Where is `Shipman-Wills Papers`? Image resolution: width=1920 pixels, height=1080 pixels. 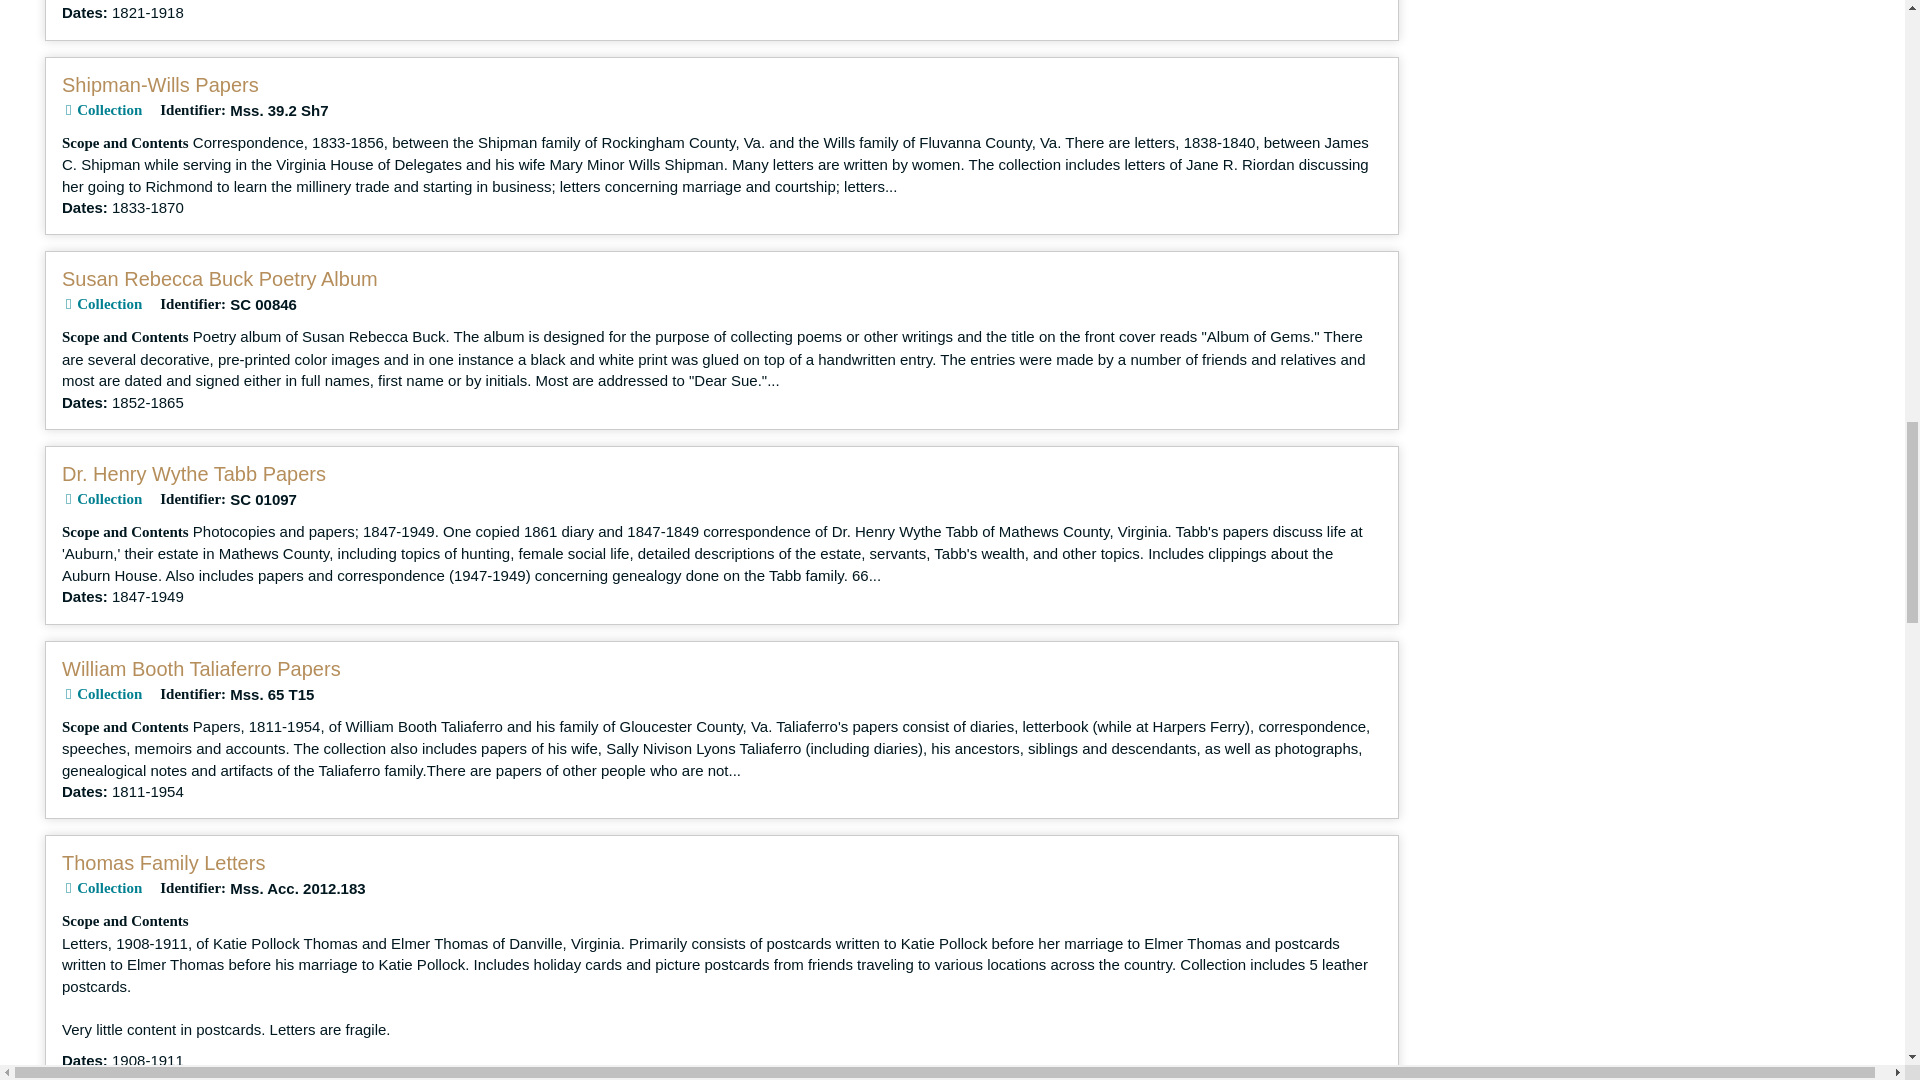
Shipman-Wills Papers is located at coordinates (160, 85).